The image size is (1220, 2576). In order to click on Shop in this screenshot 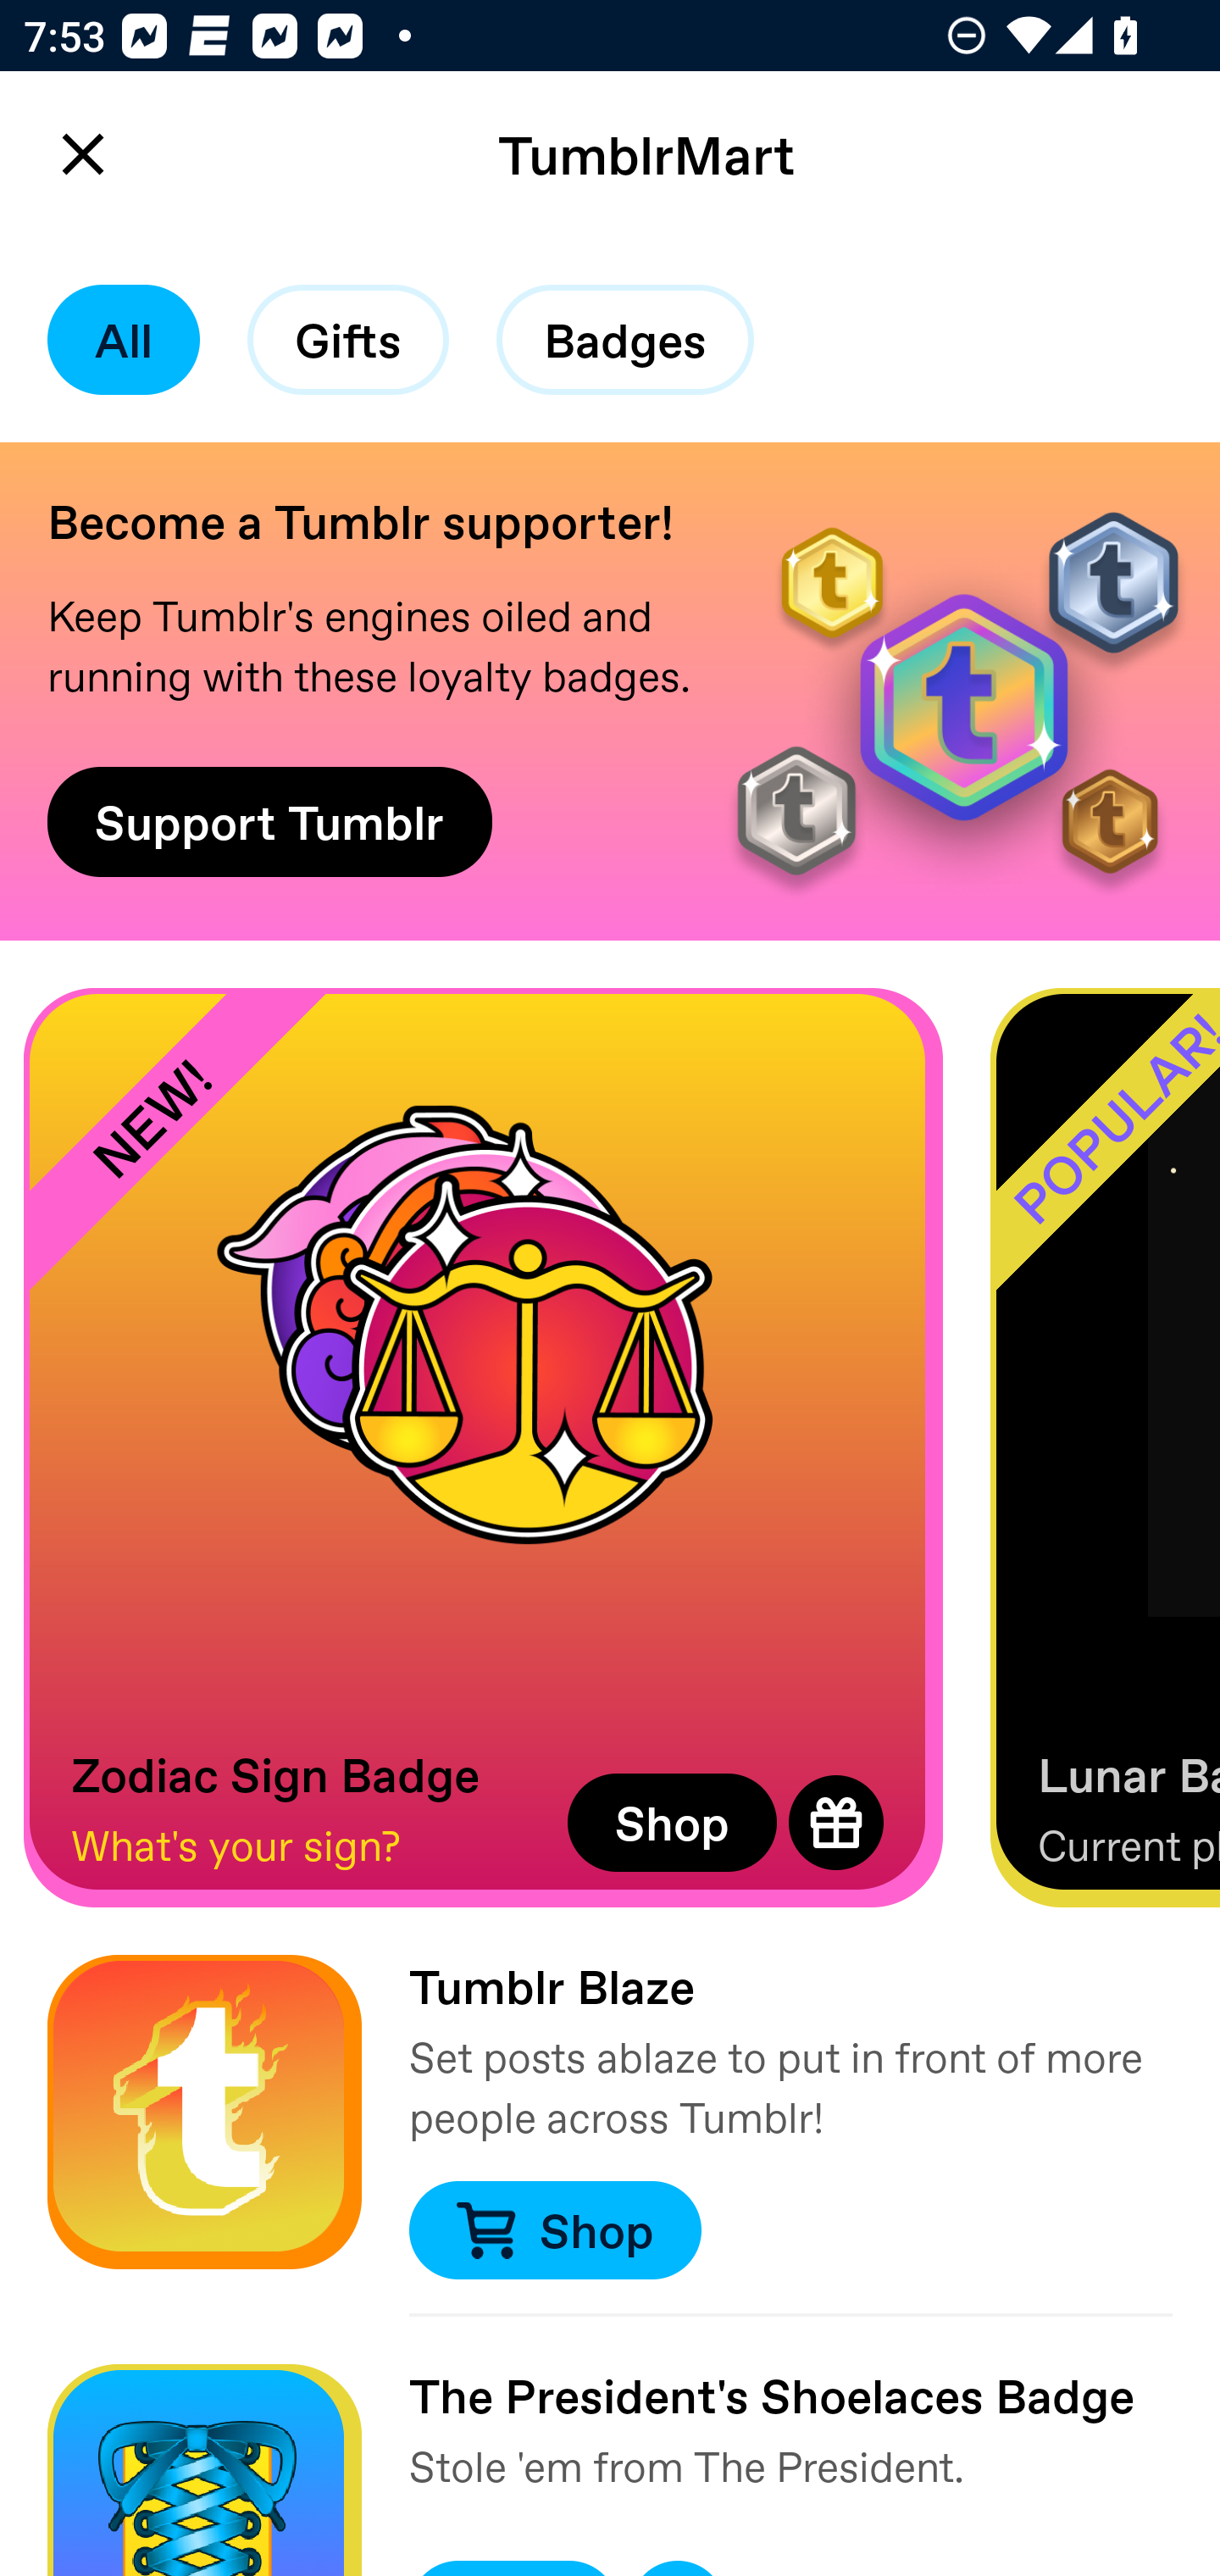, I will do `click(554, 2230)`.